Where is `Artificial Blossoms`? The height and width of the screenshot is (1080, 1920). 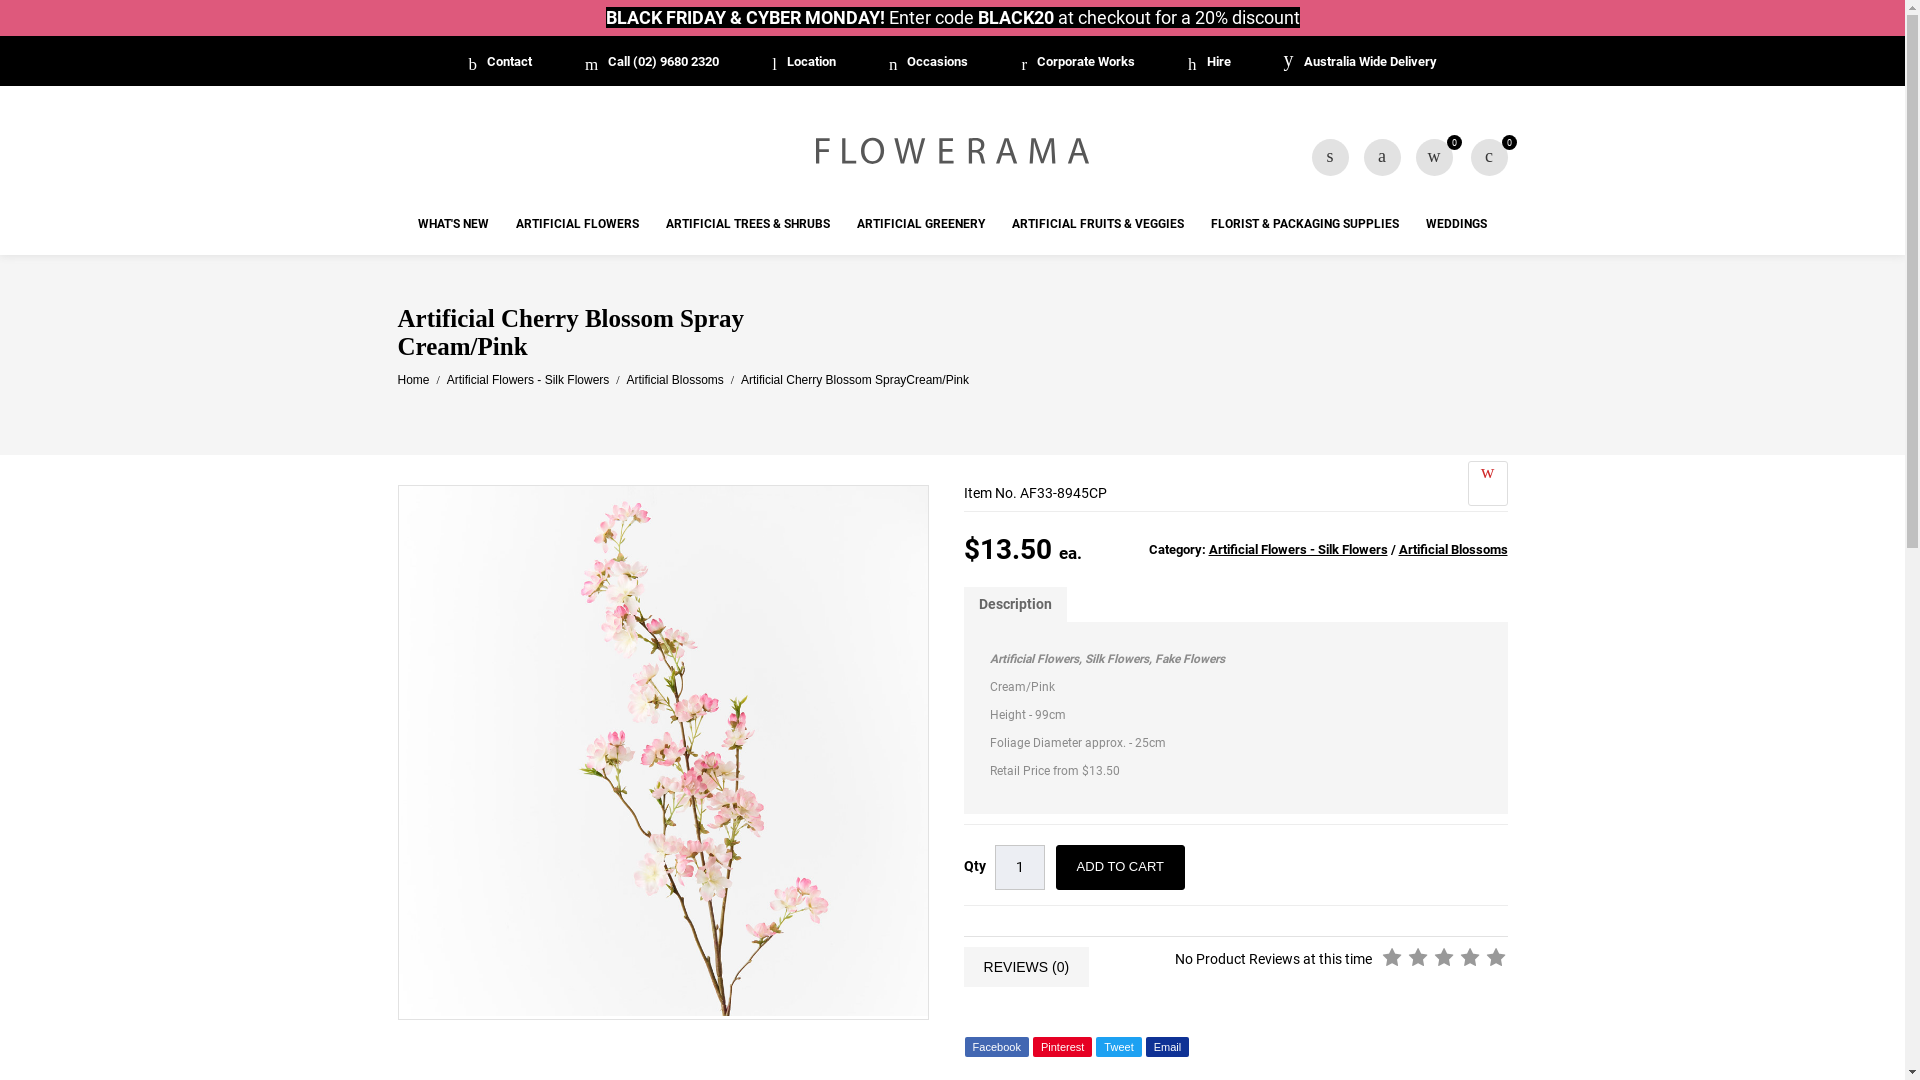
Artificial Blossoms is located at coordinates (1452, 550).